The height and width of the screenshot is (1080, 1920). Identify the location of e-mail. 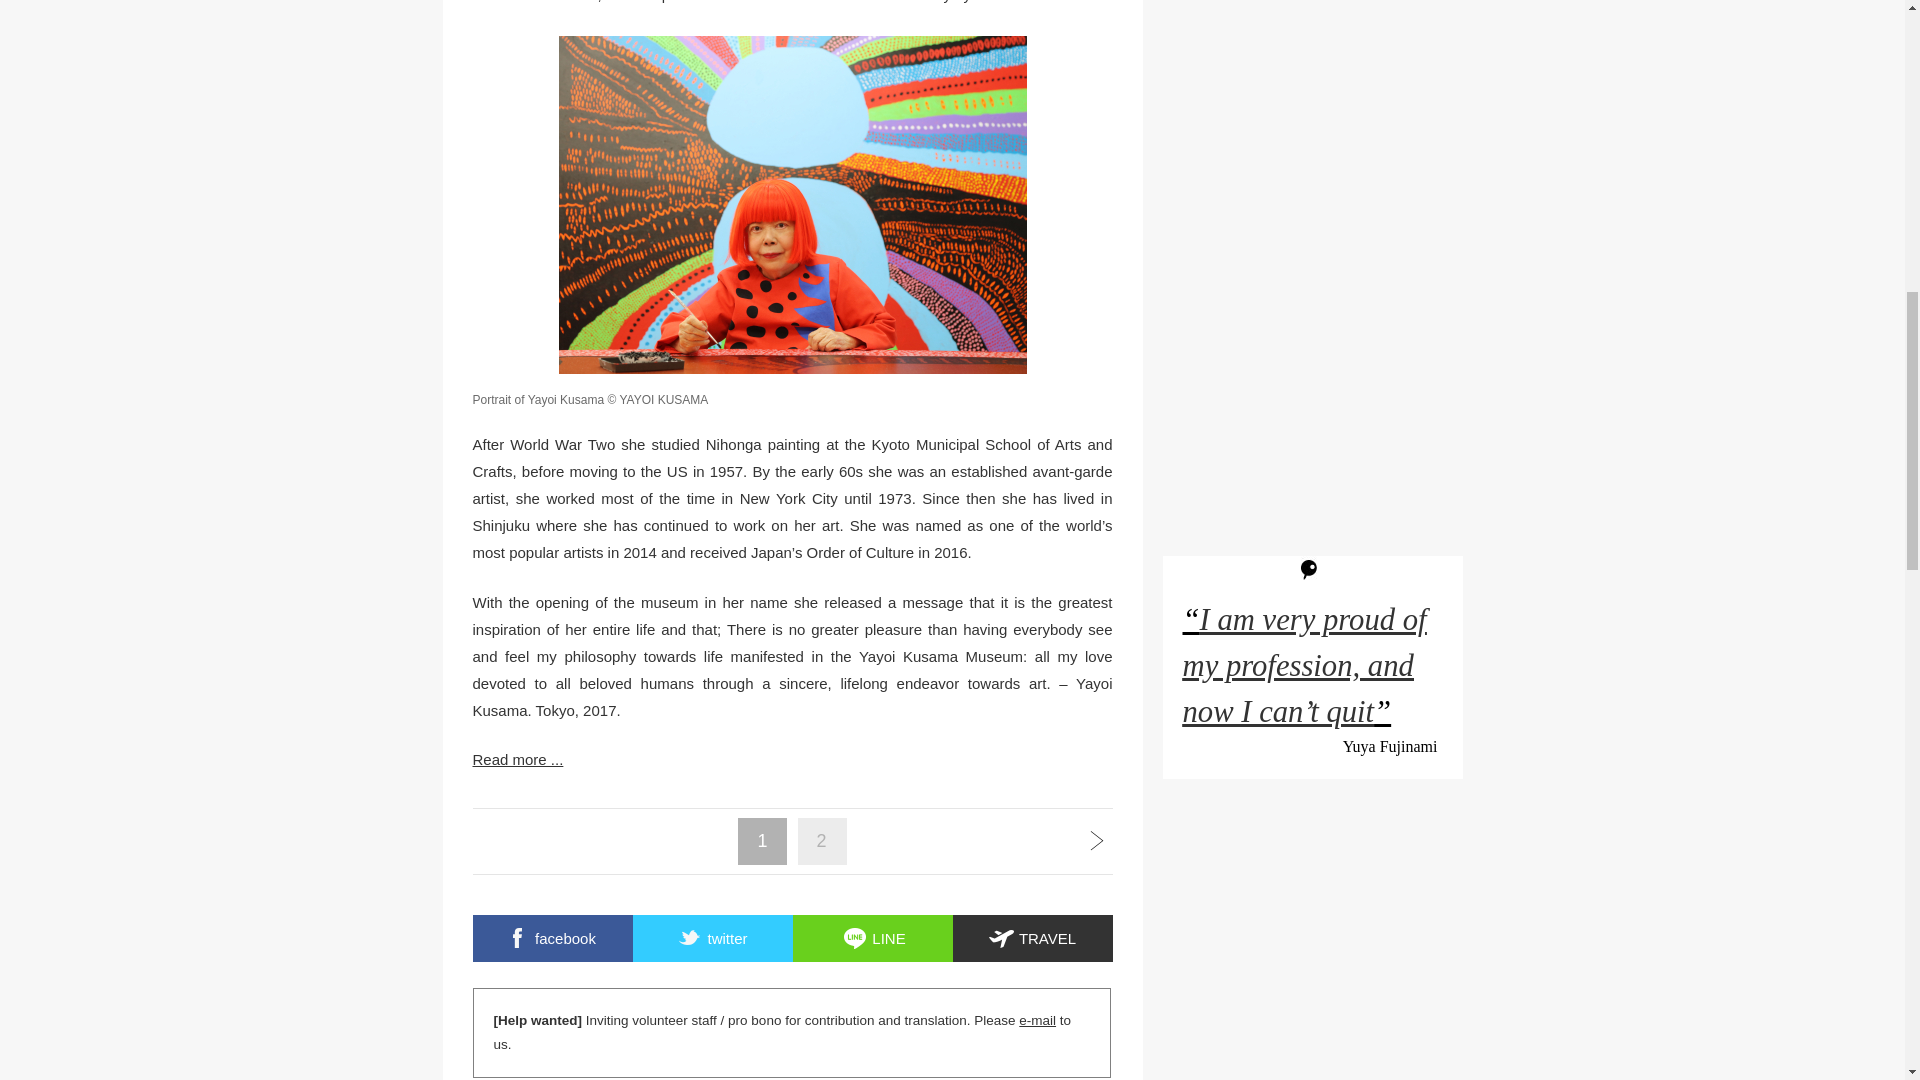
(1038, 1020).